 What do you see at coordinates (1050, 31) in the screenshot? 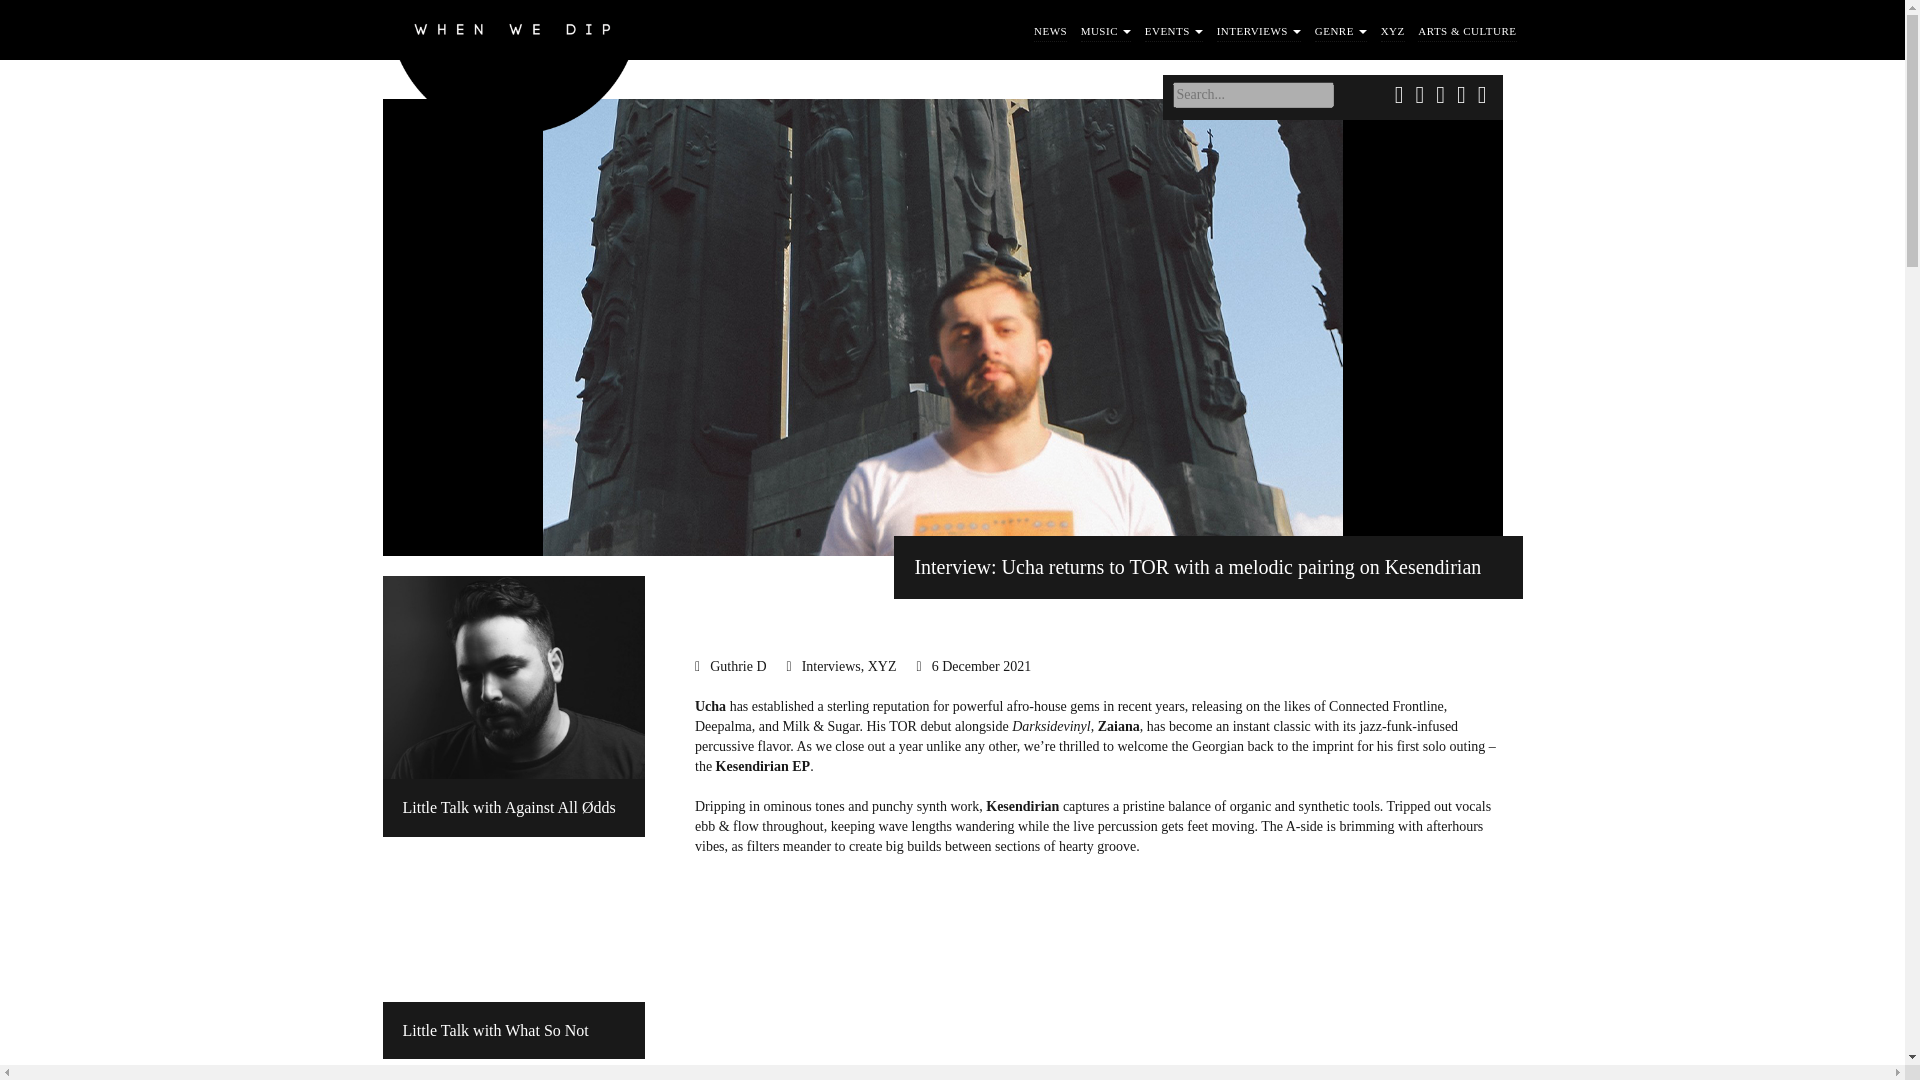
I see `NEWS` at bounding box center [1050, 31].